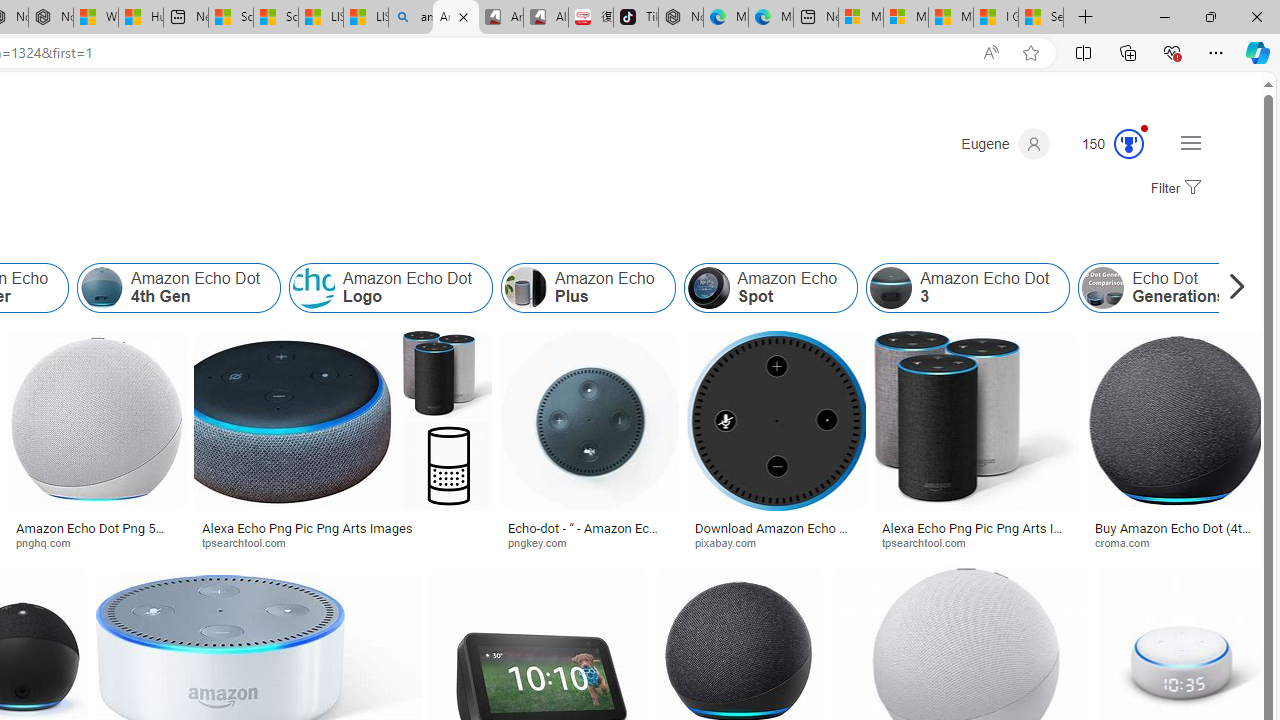  I want to click on pngkey.com, so click(589, 542).